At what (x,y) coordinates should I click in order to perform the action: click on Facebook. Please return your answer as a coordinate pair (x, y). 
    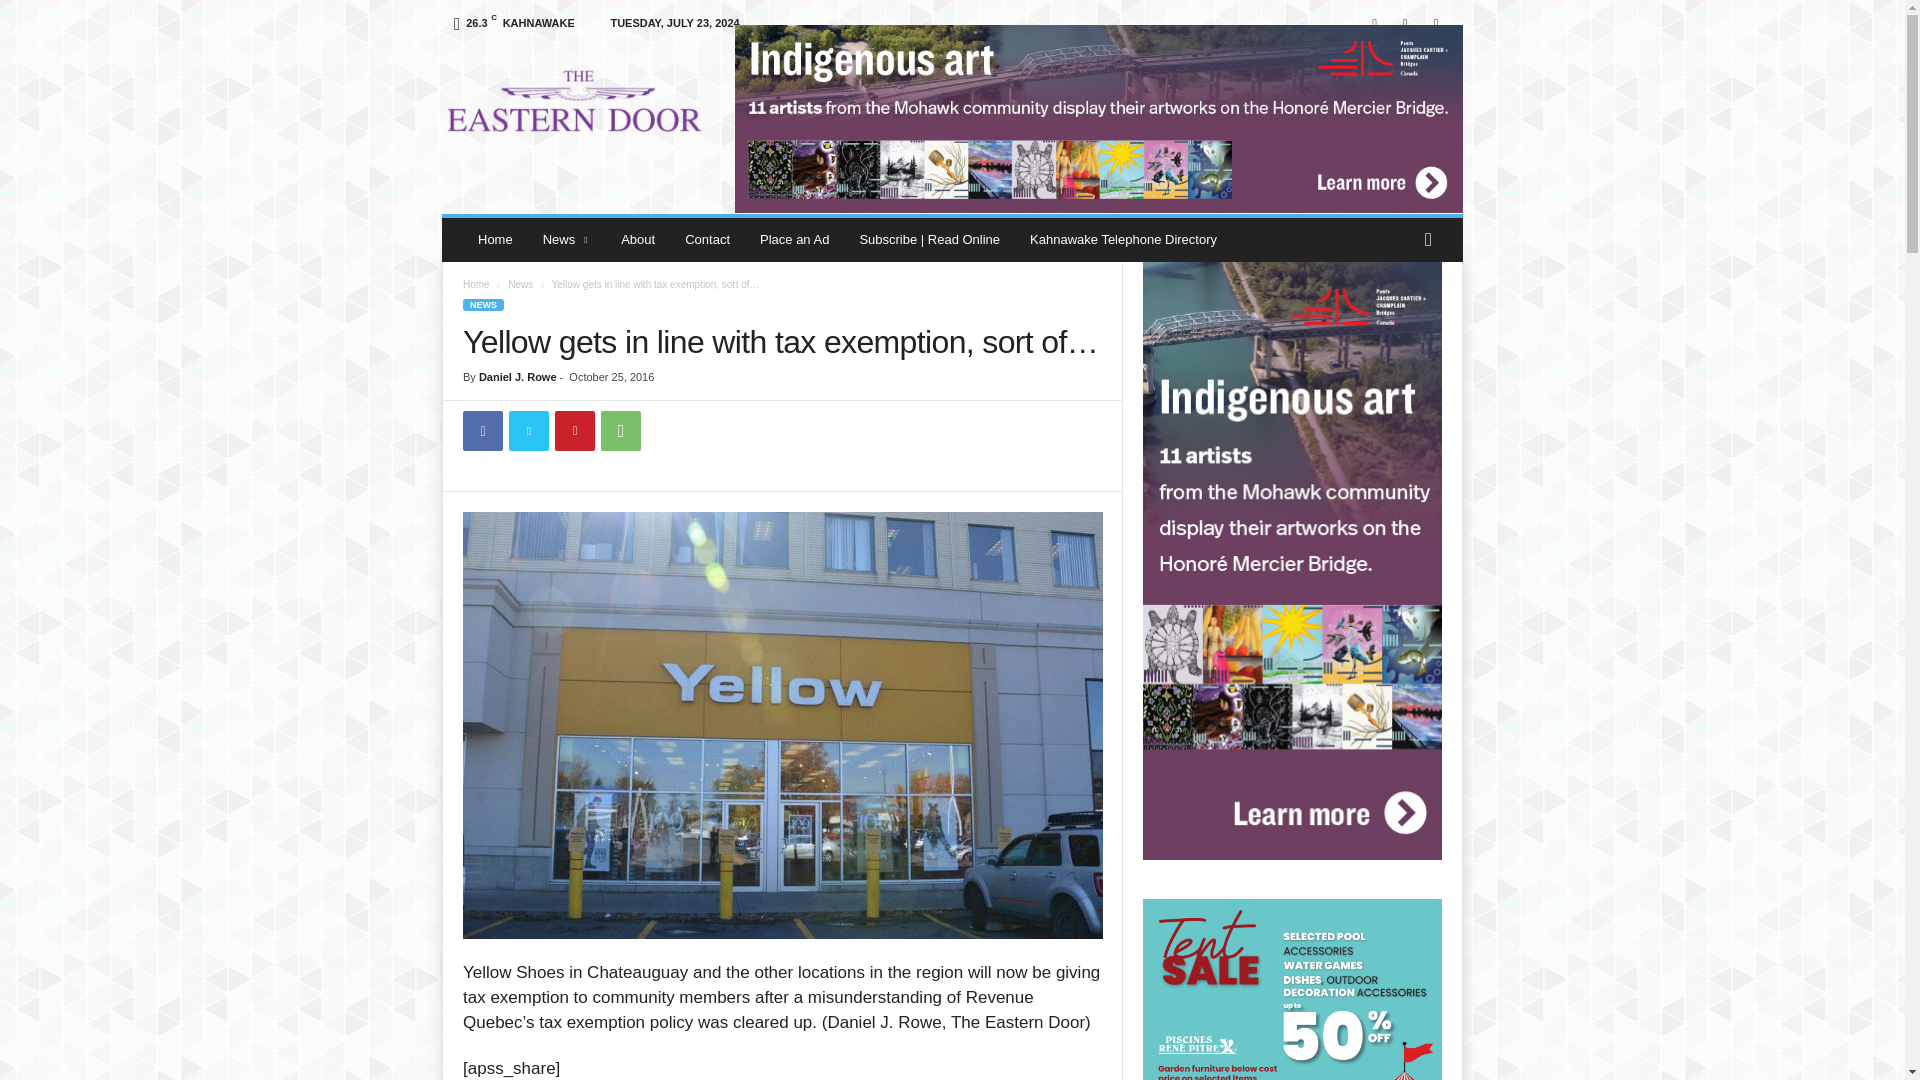
    Looking at the image, I should click on (482, 431).